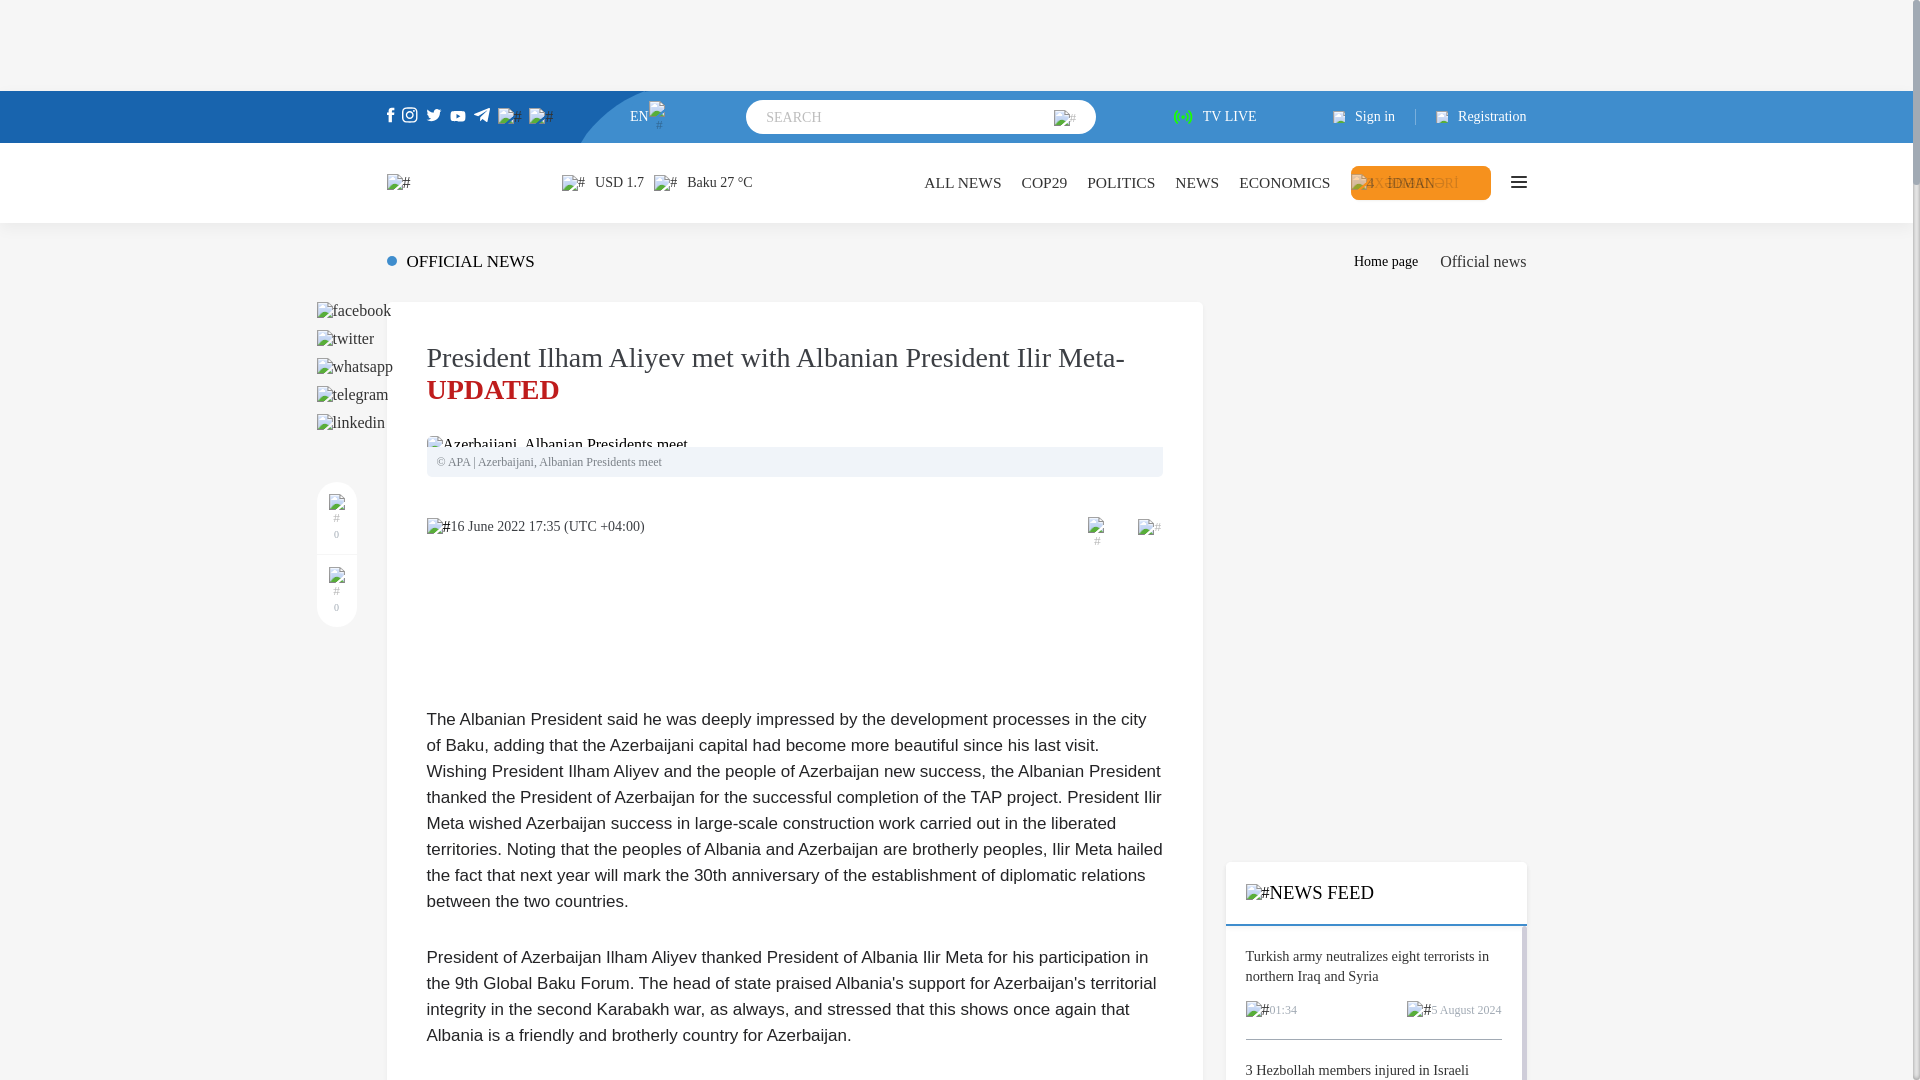 This screenshot has height=1080, width=1920. I want to click on Sign in, so click(1374, 117).